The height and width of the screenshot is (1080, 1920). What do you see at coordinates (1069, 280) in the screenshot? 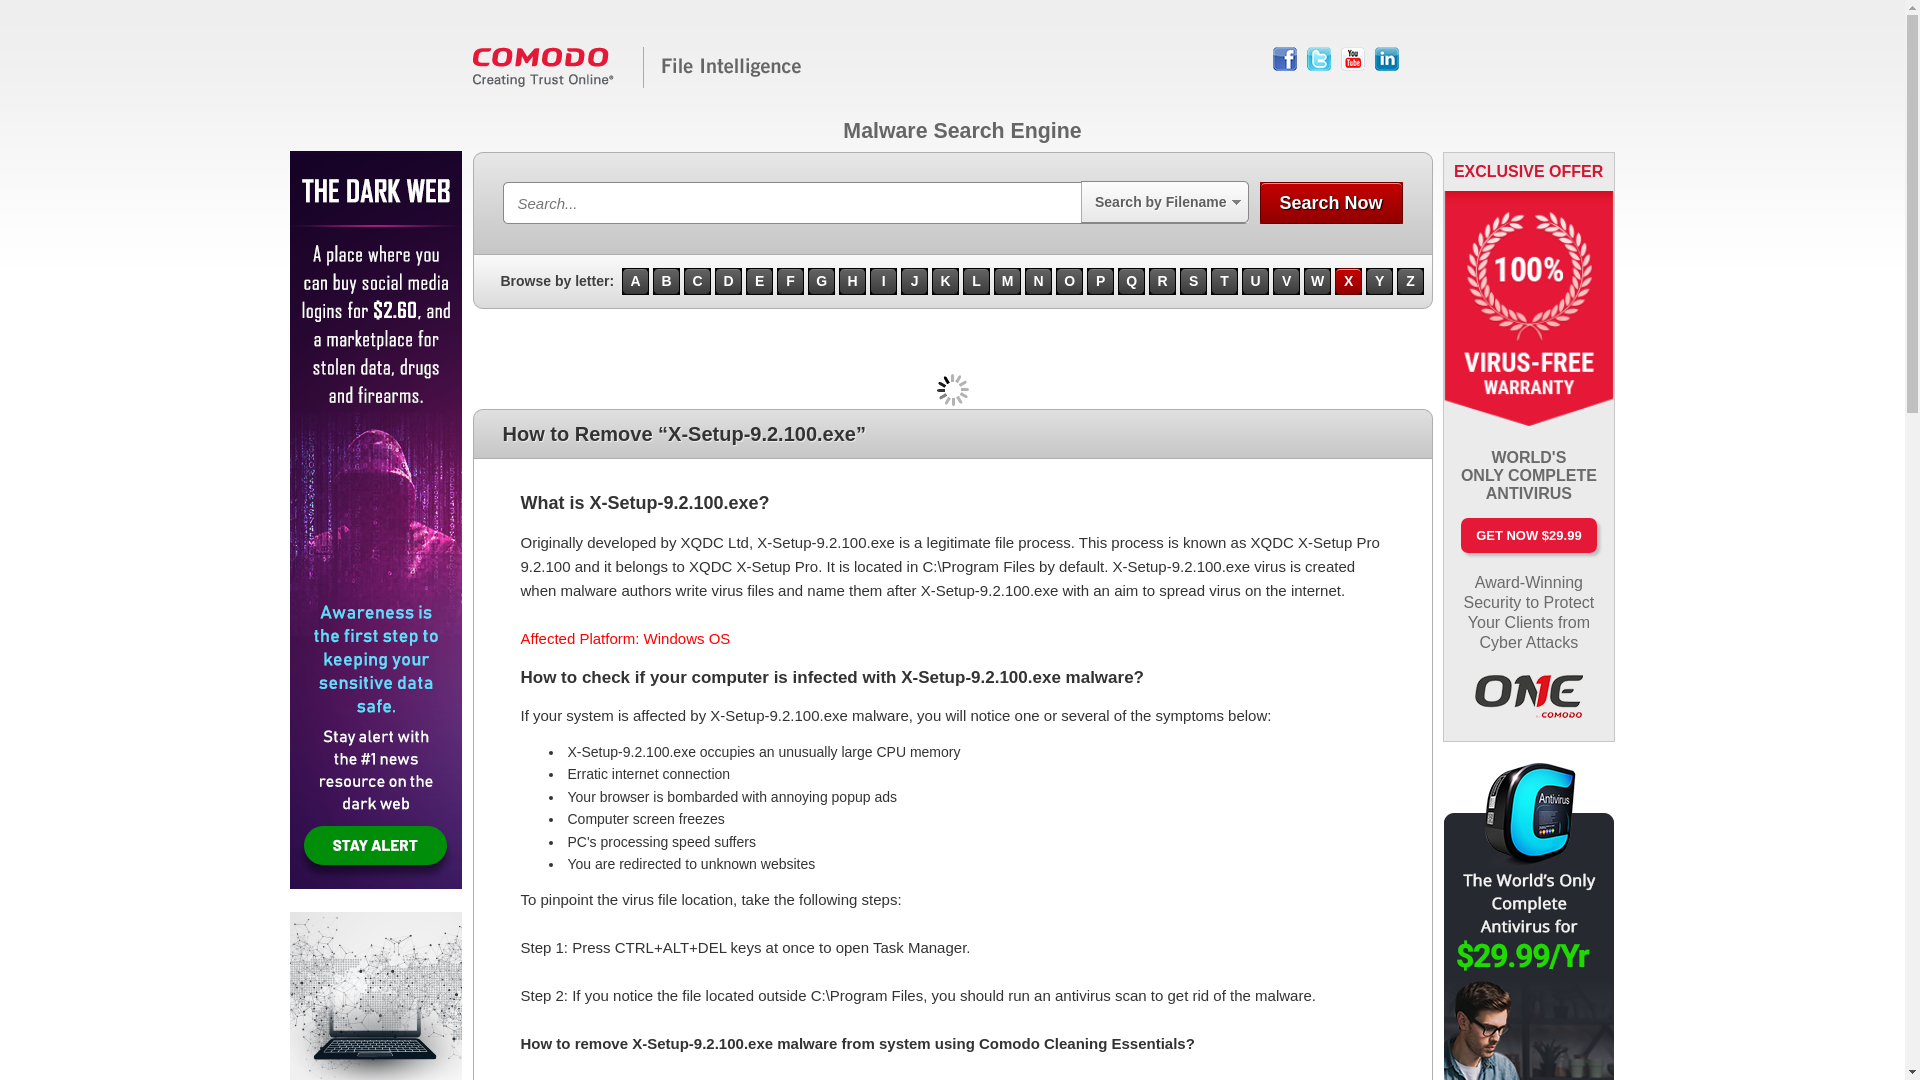
I see `O` at bounding box center [1069, 280].